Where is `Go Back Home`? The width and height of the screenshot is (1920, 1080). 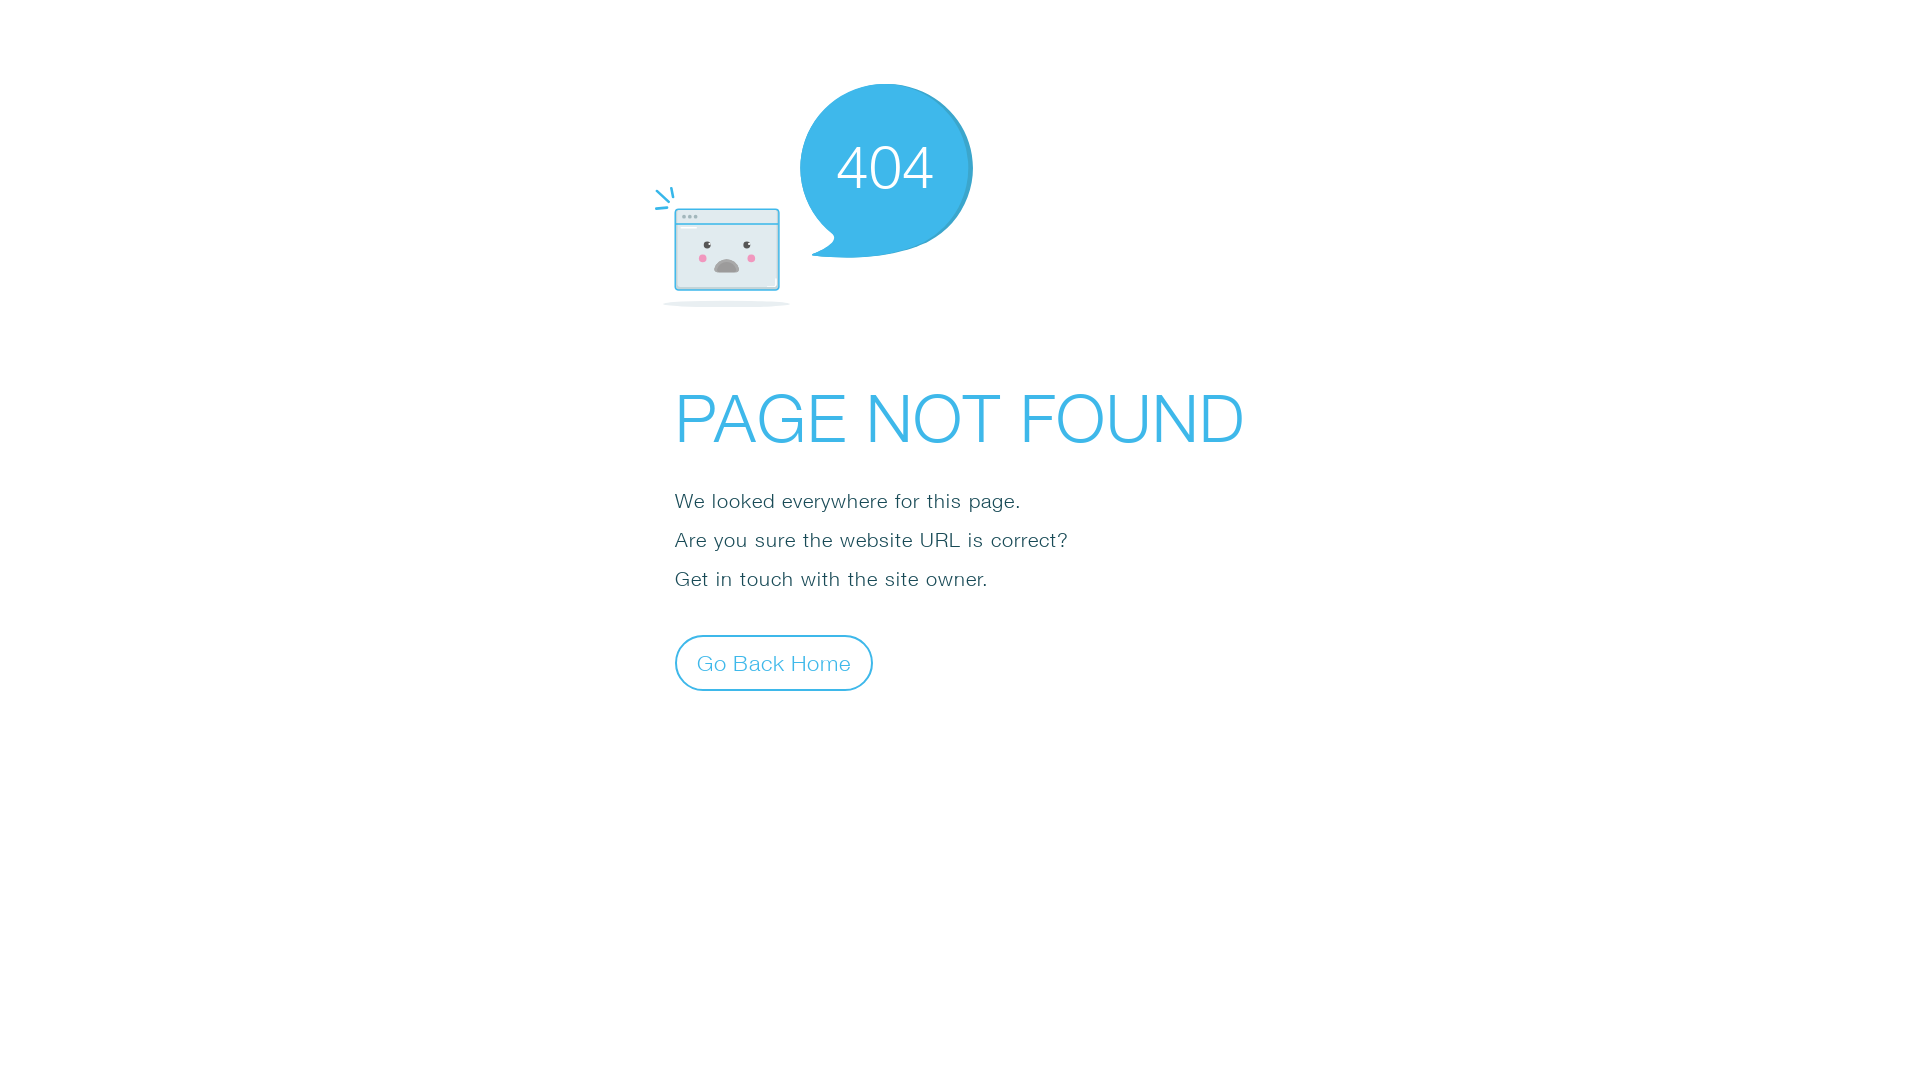 Go Back Home is located at coordinates (774, 662).